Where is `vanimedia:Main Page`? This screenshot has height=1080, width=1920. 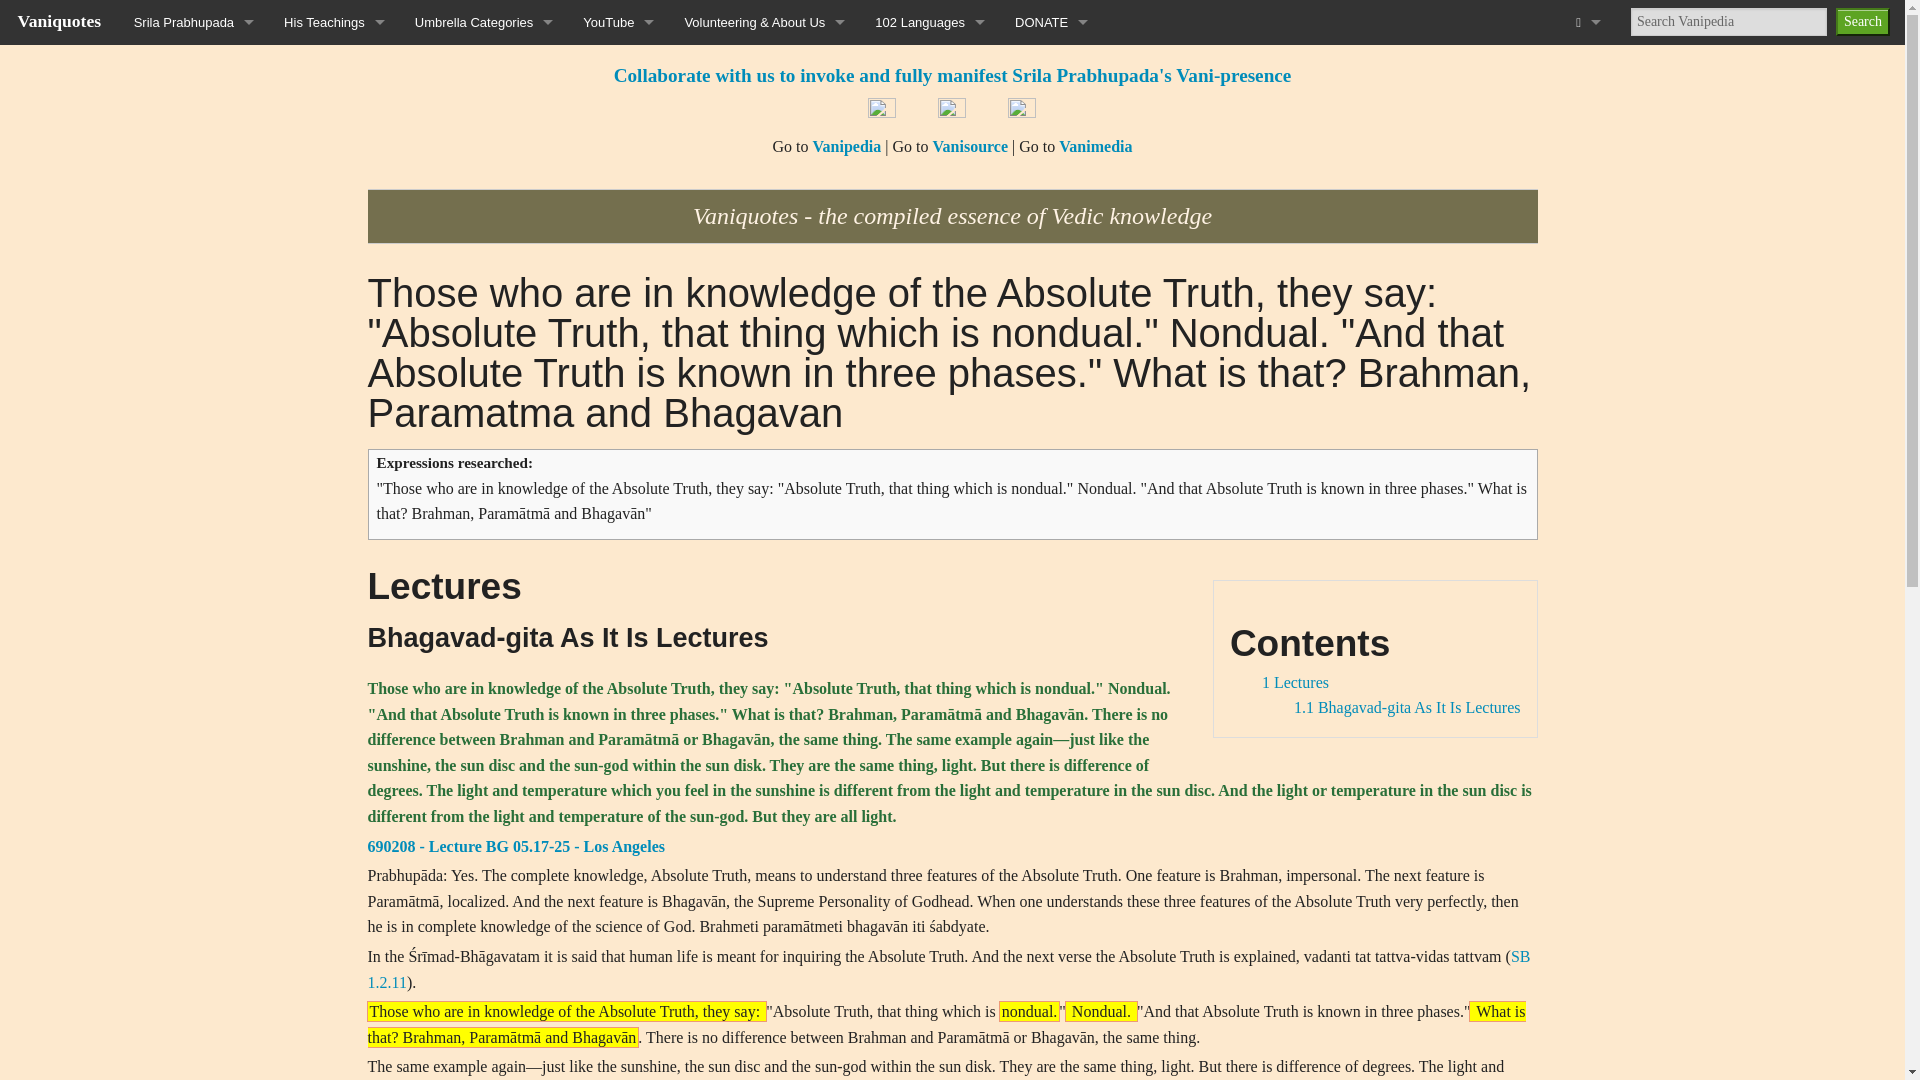 vanimedia:Main Page is located at coordinates (1096, 146).